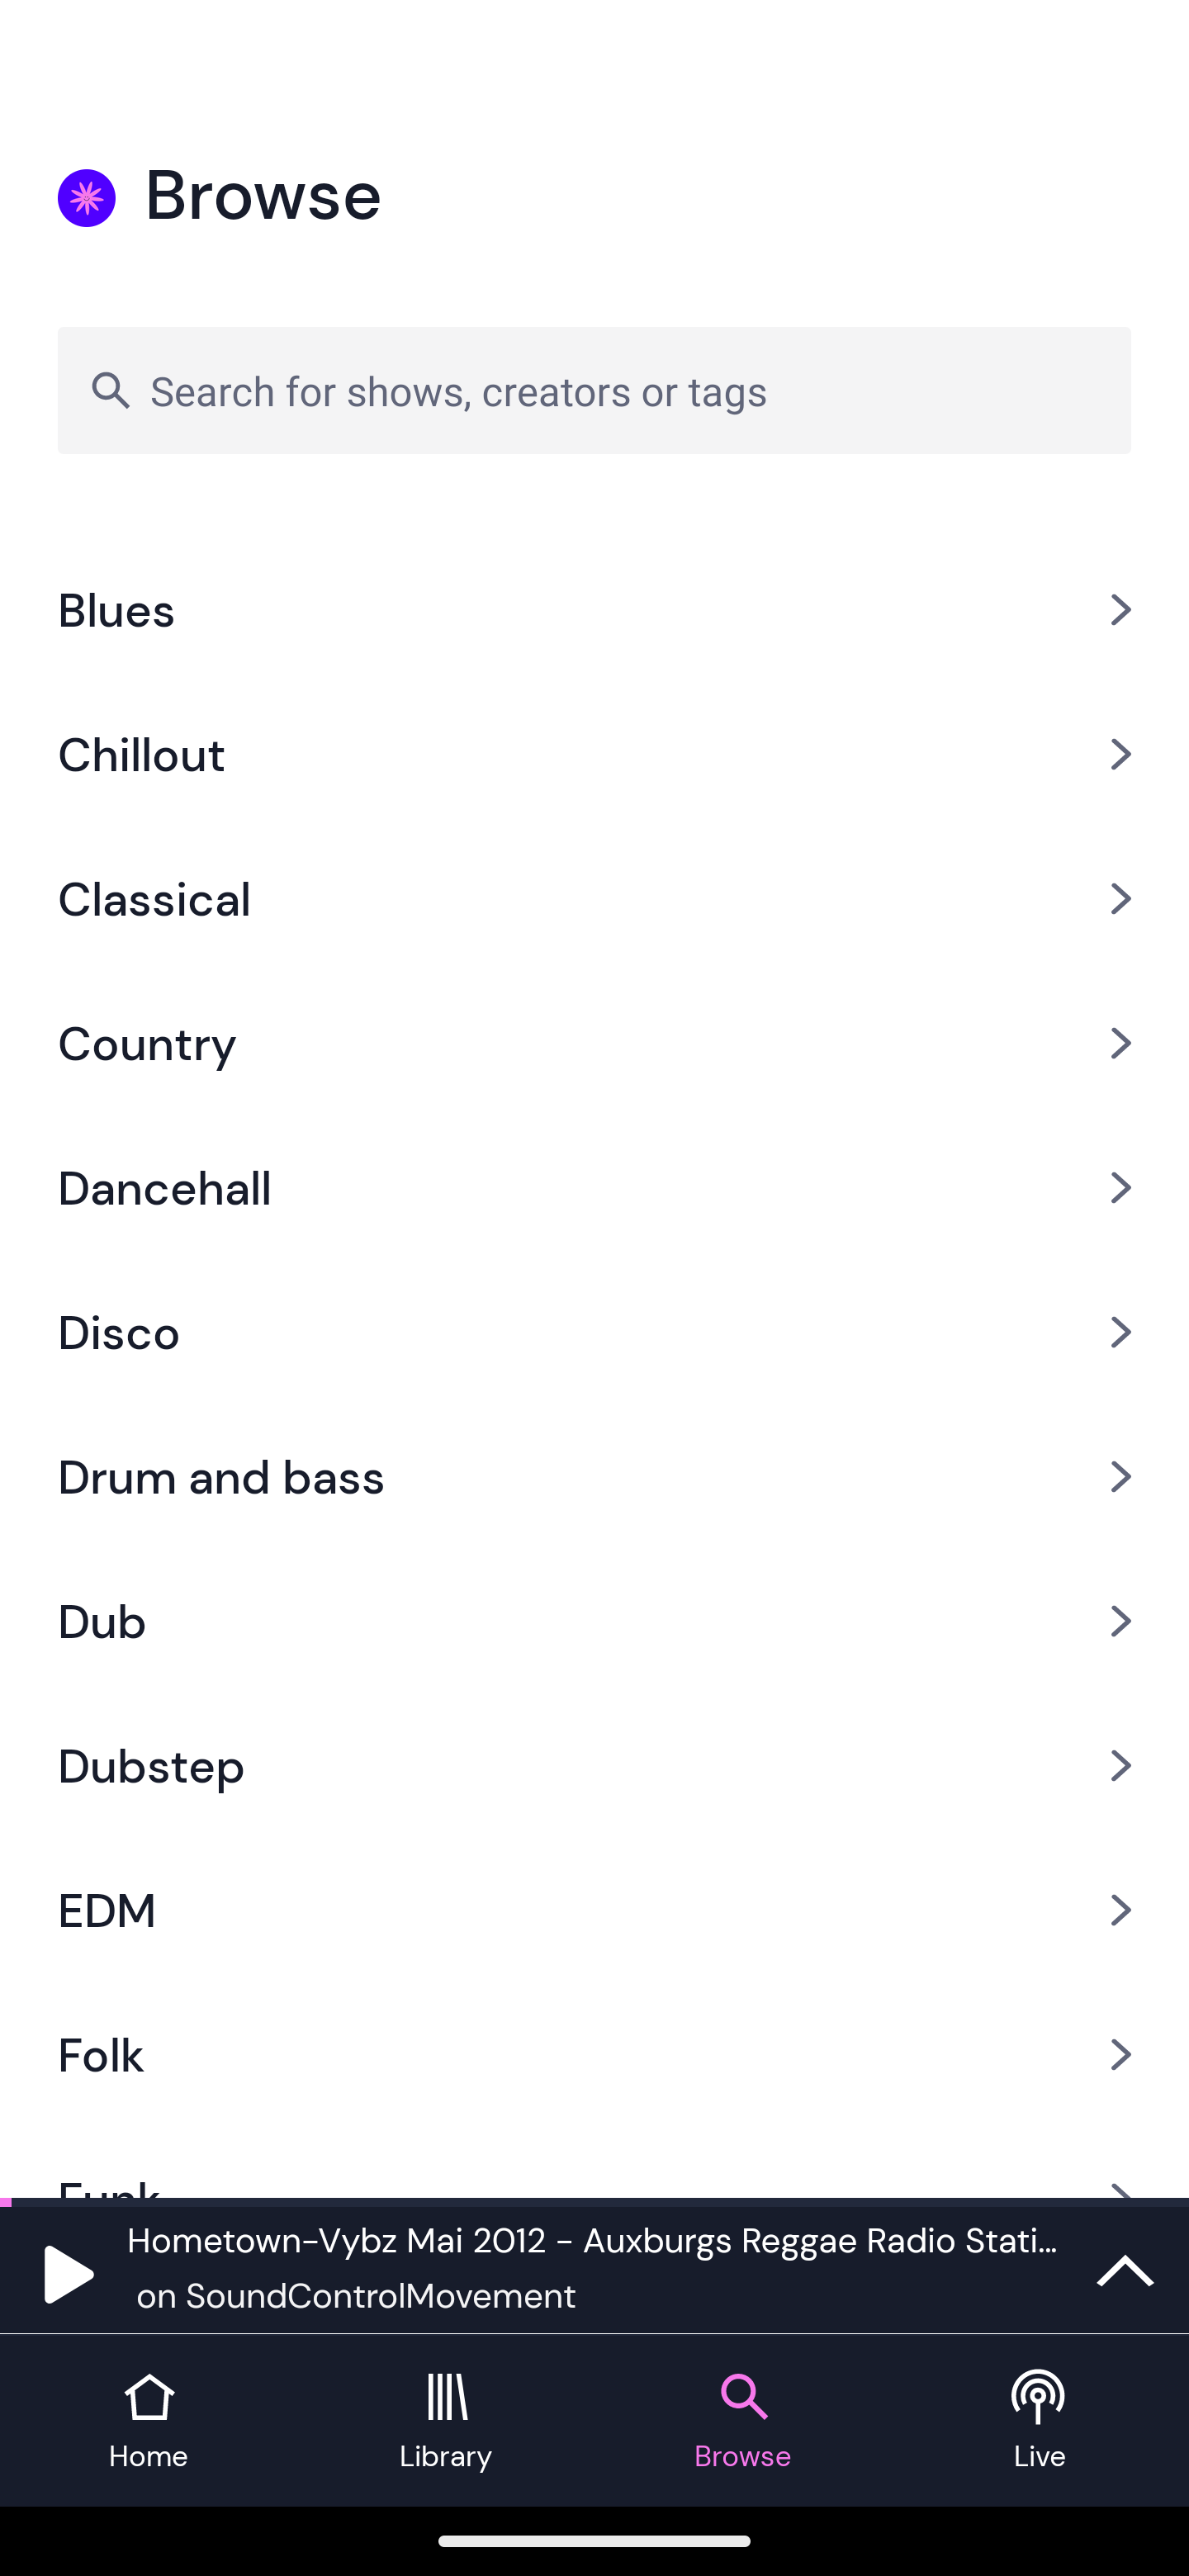 Image resolution: width=1189 pixels, height=2576 pixels. Describe the element at coordinates (594, 1910) in the screenshot. I see `EDM` at that location.